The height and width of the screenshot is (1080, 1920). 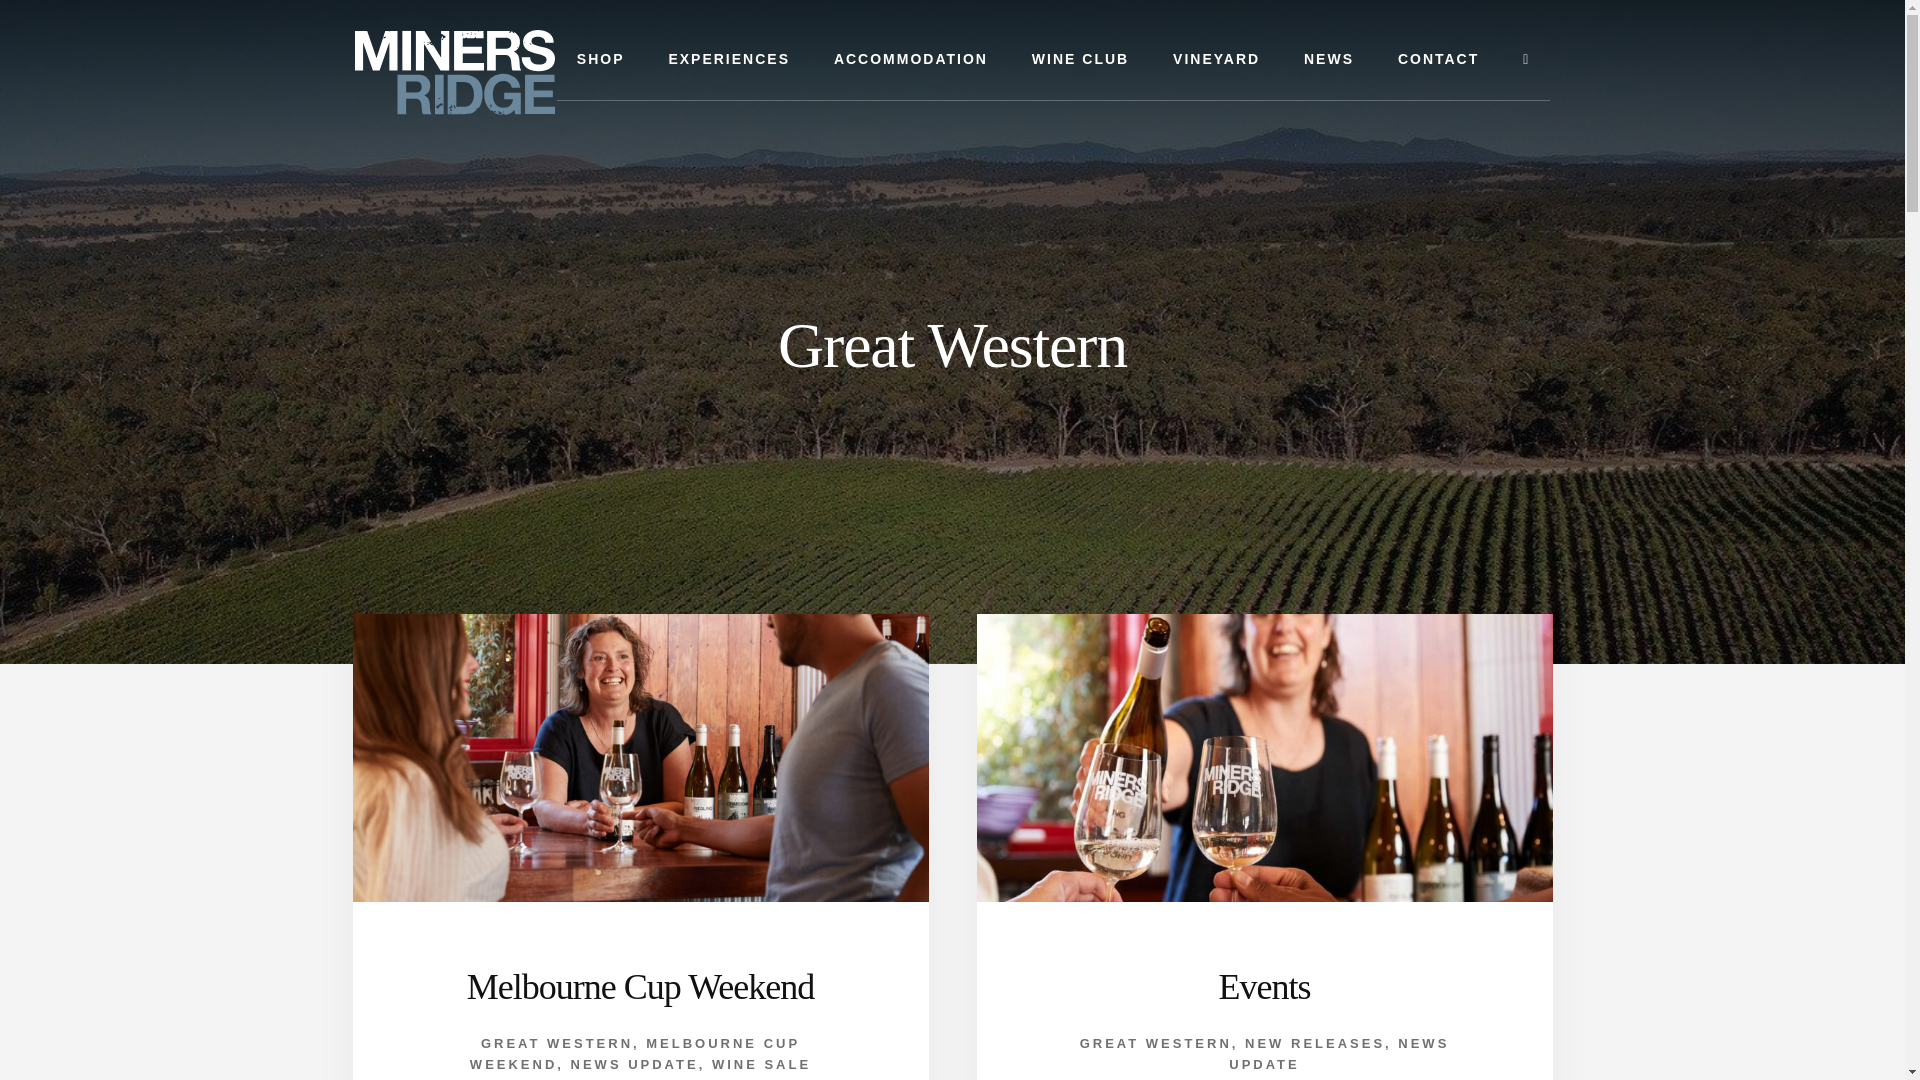 I want to click on ACCOMMODATION, so click(x=911, y=60).